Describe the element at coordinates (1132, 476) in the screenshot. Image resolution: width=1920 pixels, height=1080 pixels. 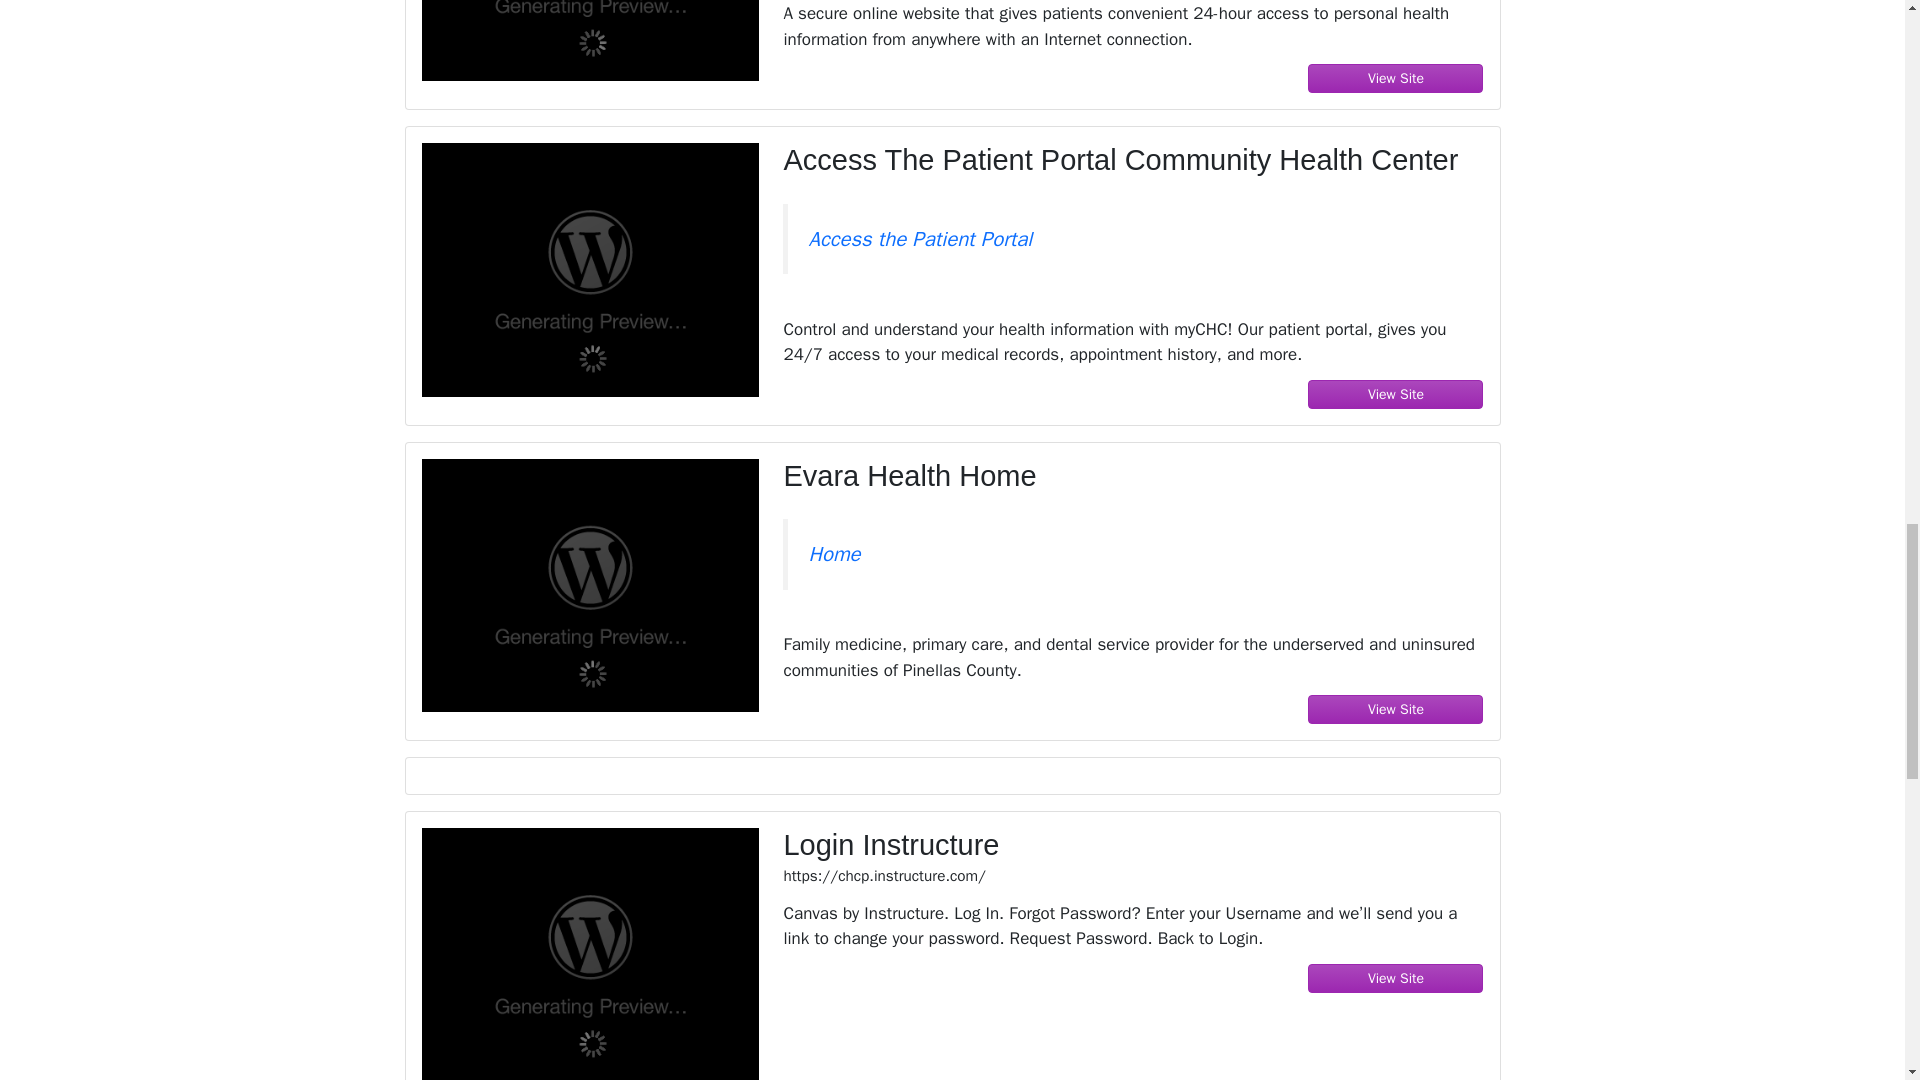
I see `Evara Health Home` at that location.